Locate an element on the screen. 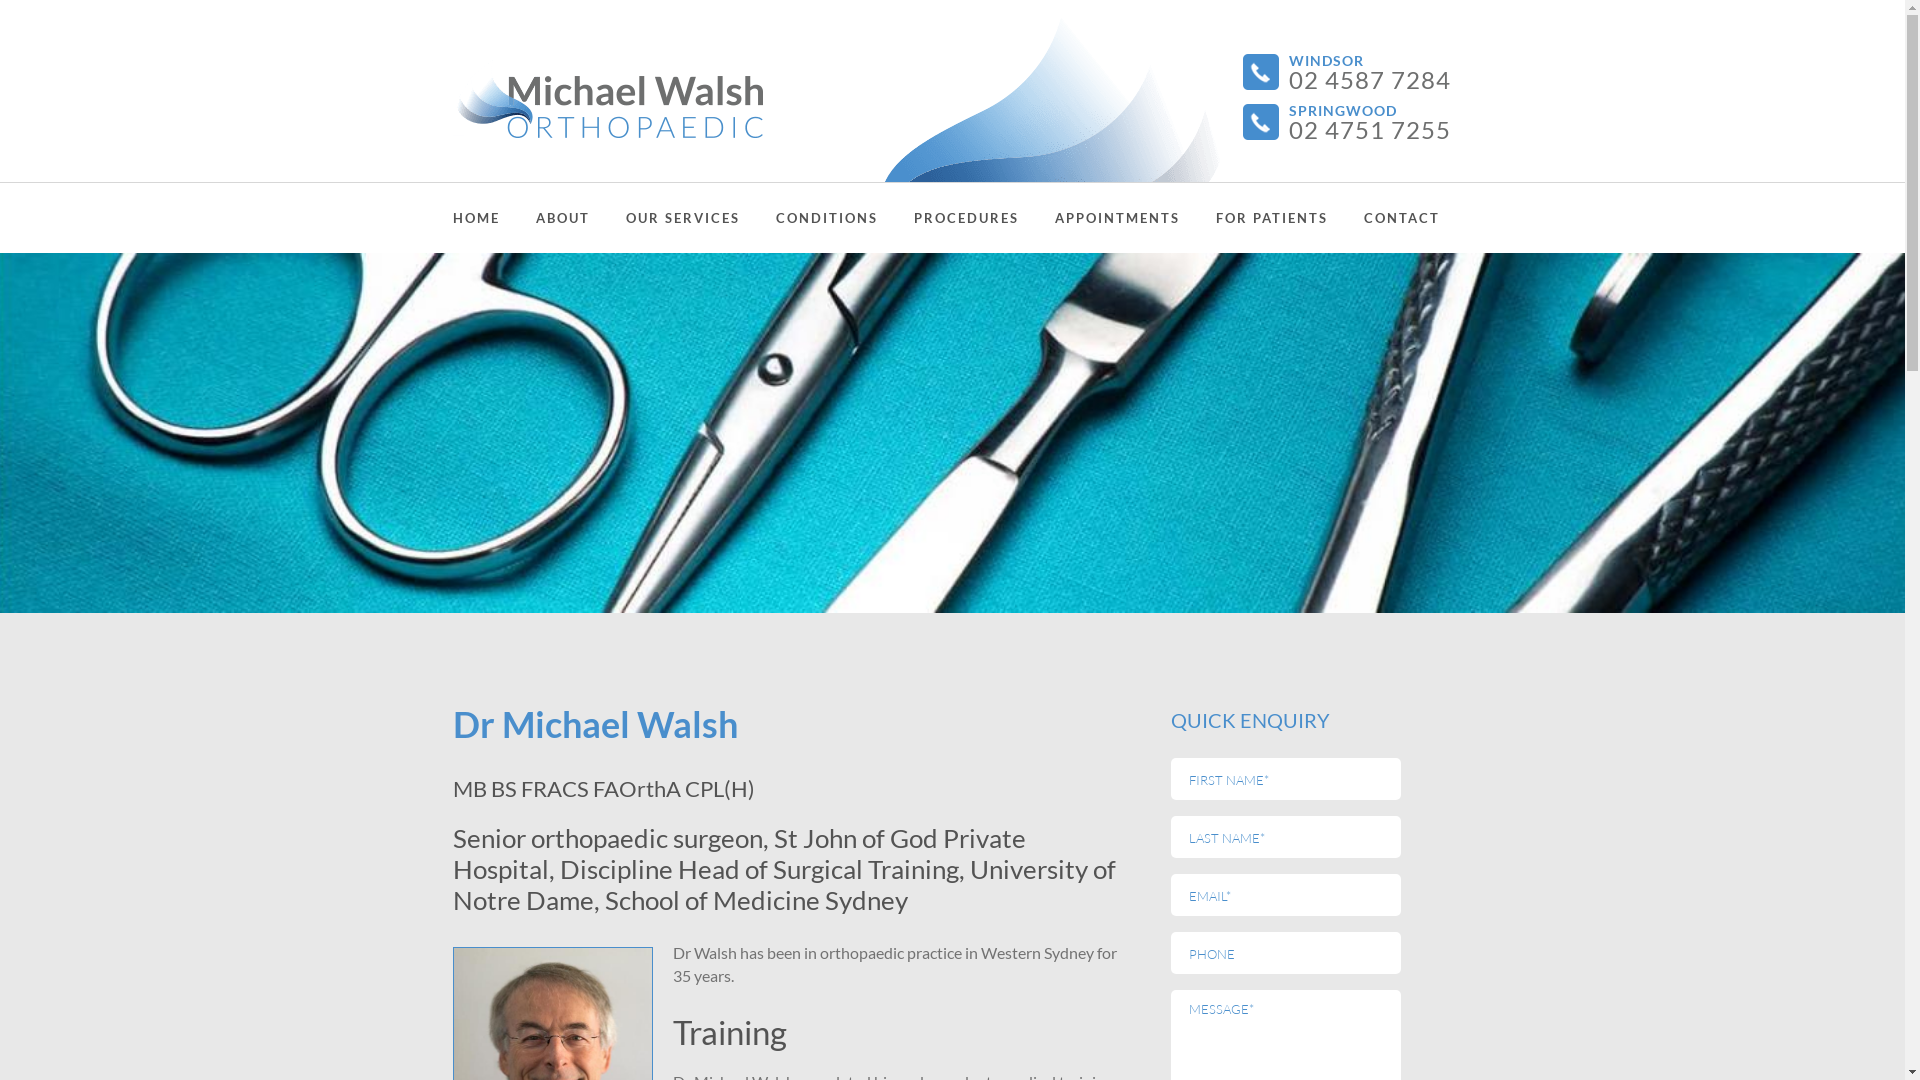 The width and height of the screenshot is (1920, 1080). KNEE is located at coordinates (1031, 323).